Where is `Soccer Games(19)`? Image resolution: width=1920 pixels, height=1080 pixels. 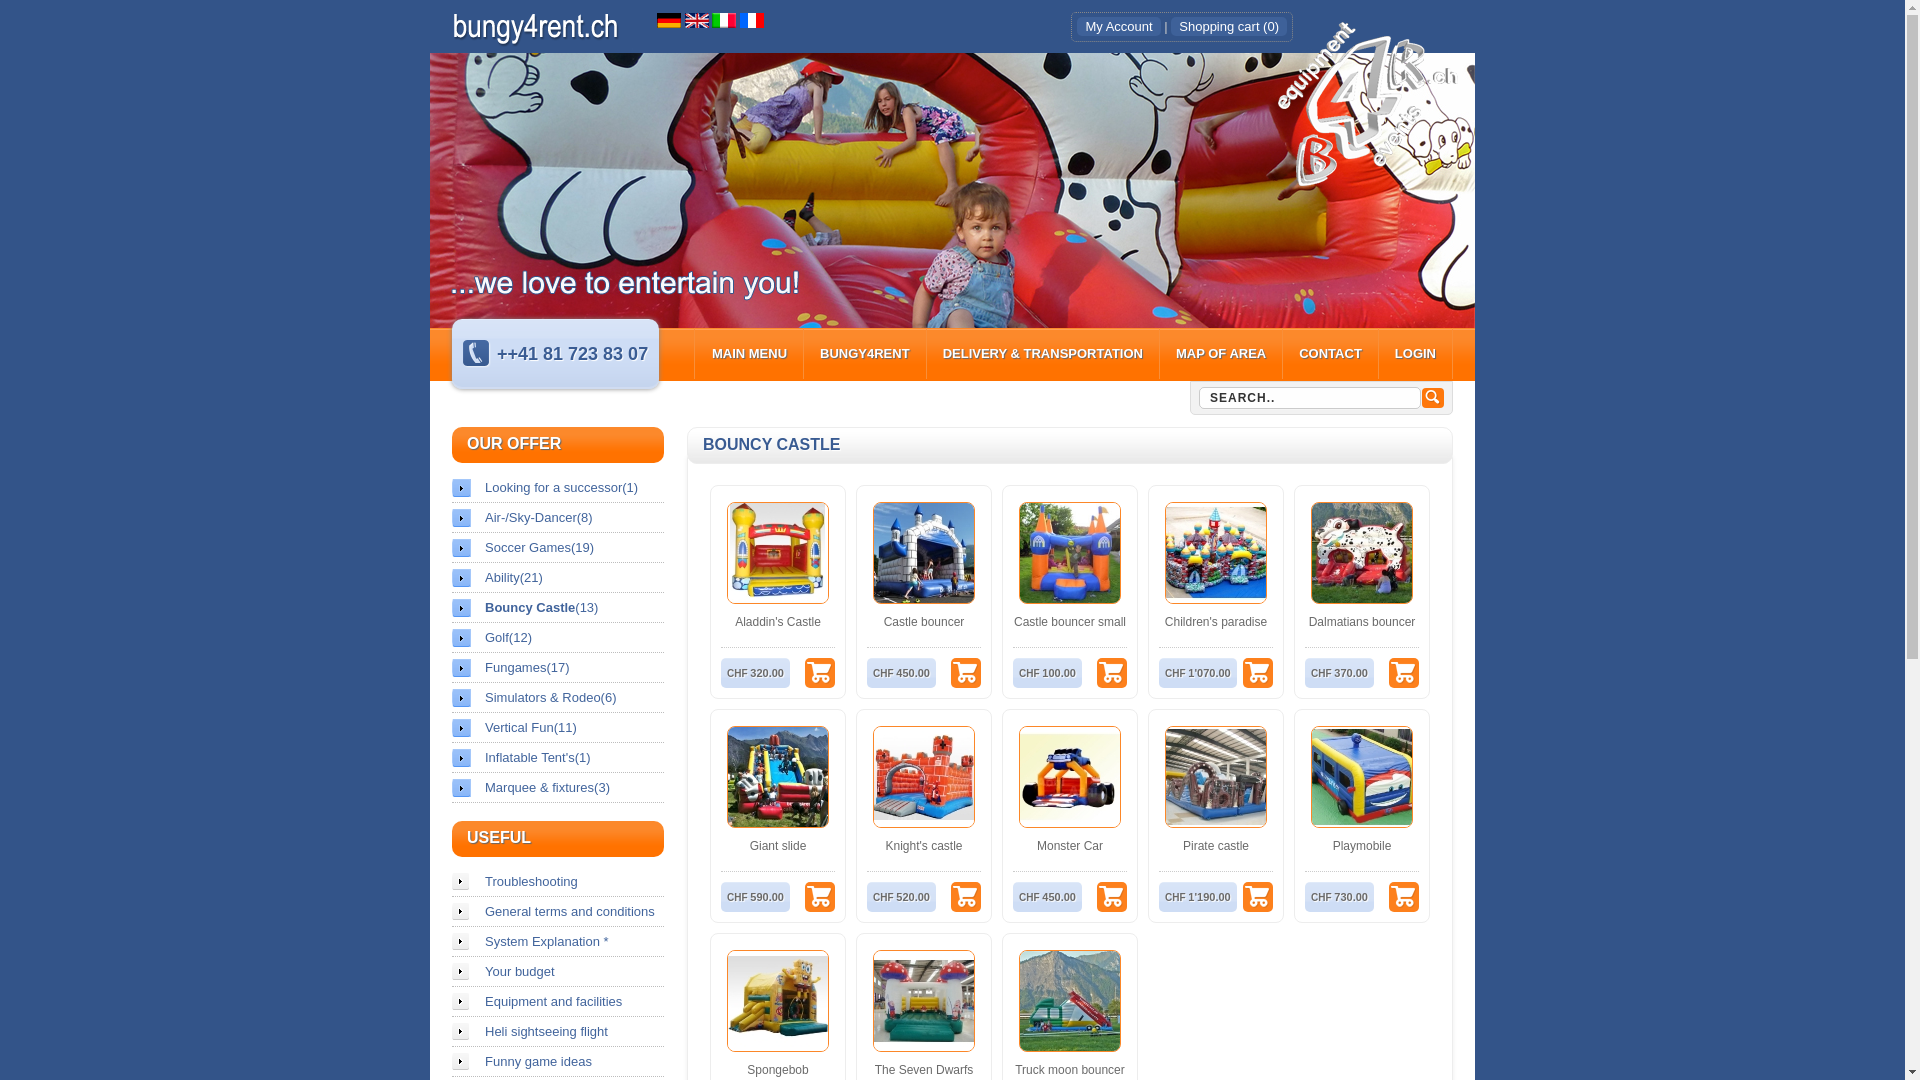 Soccer Games(19) is located at coordinates (558, 548).